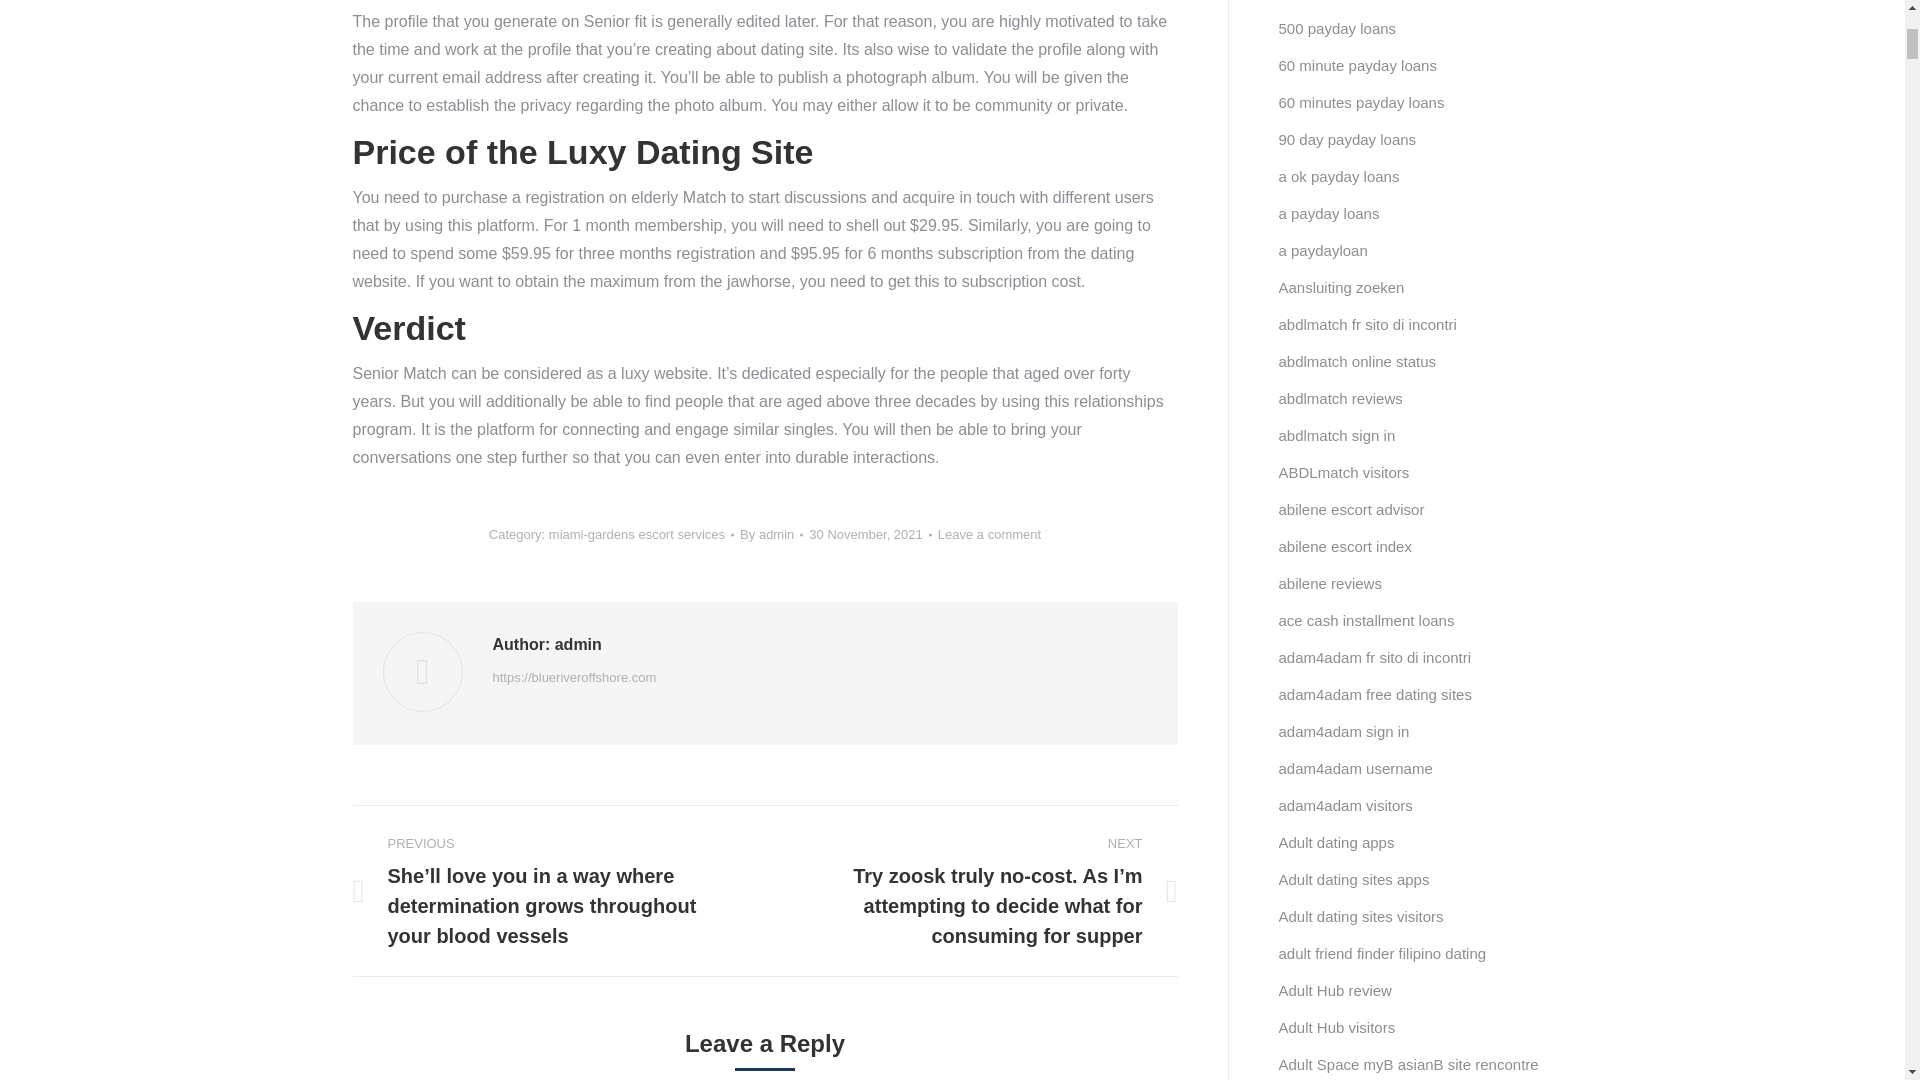  Describe the element at coordinates (770, 534) in the screenshot. I see `View all posts by admin` at that location.